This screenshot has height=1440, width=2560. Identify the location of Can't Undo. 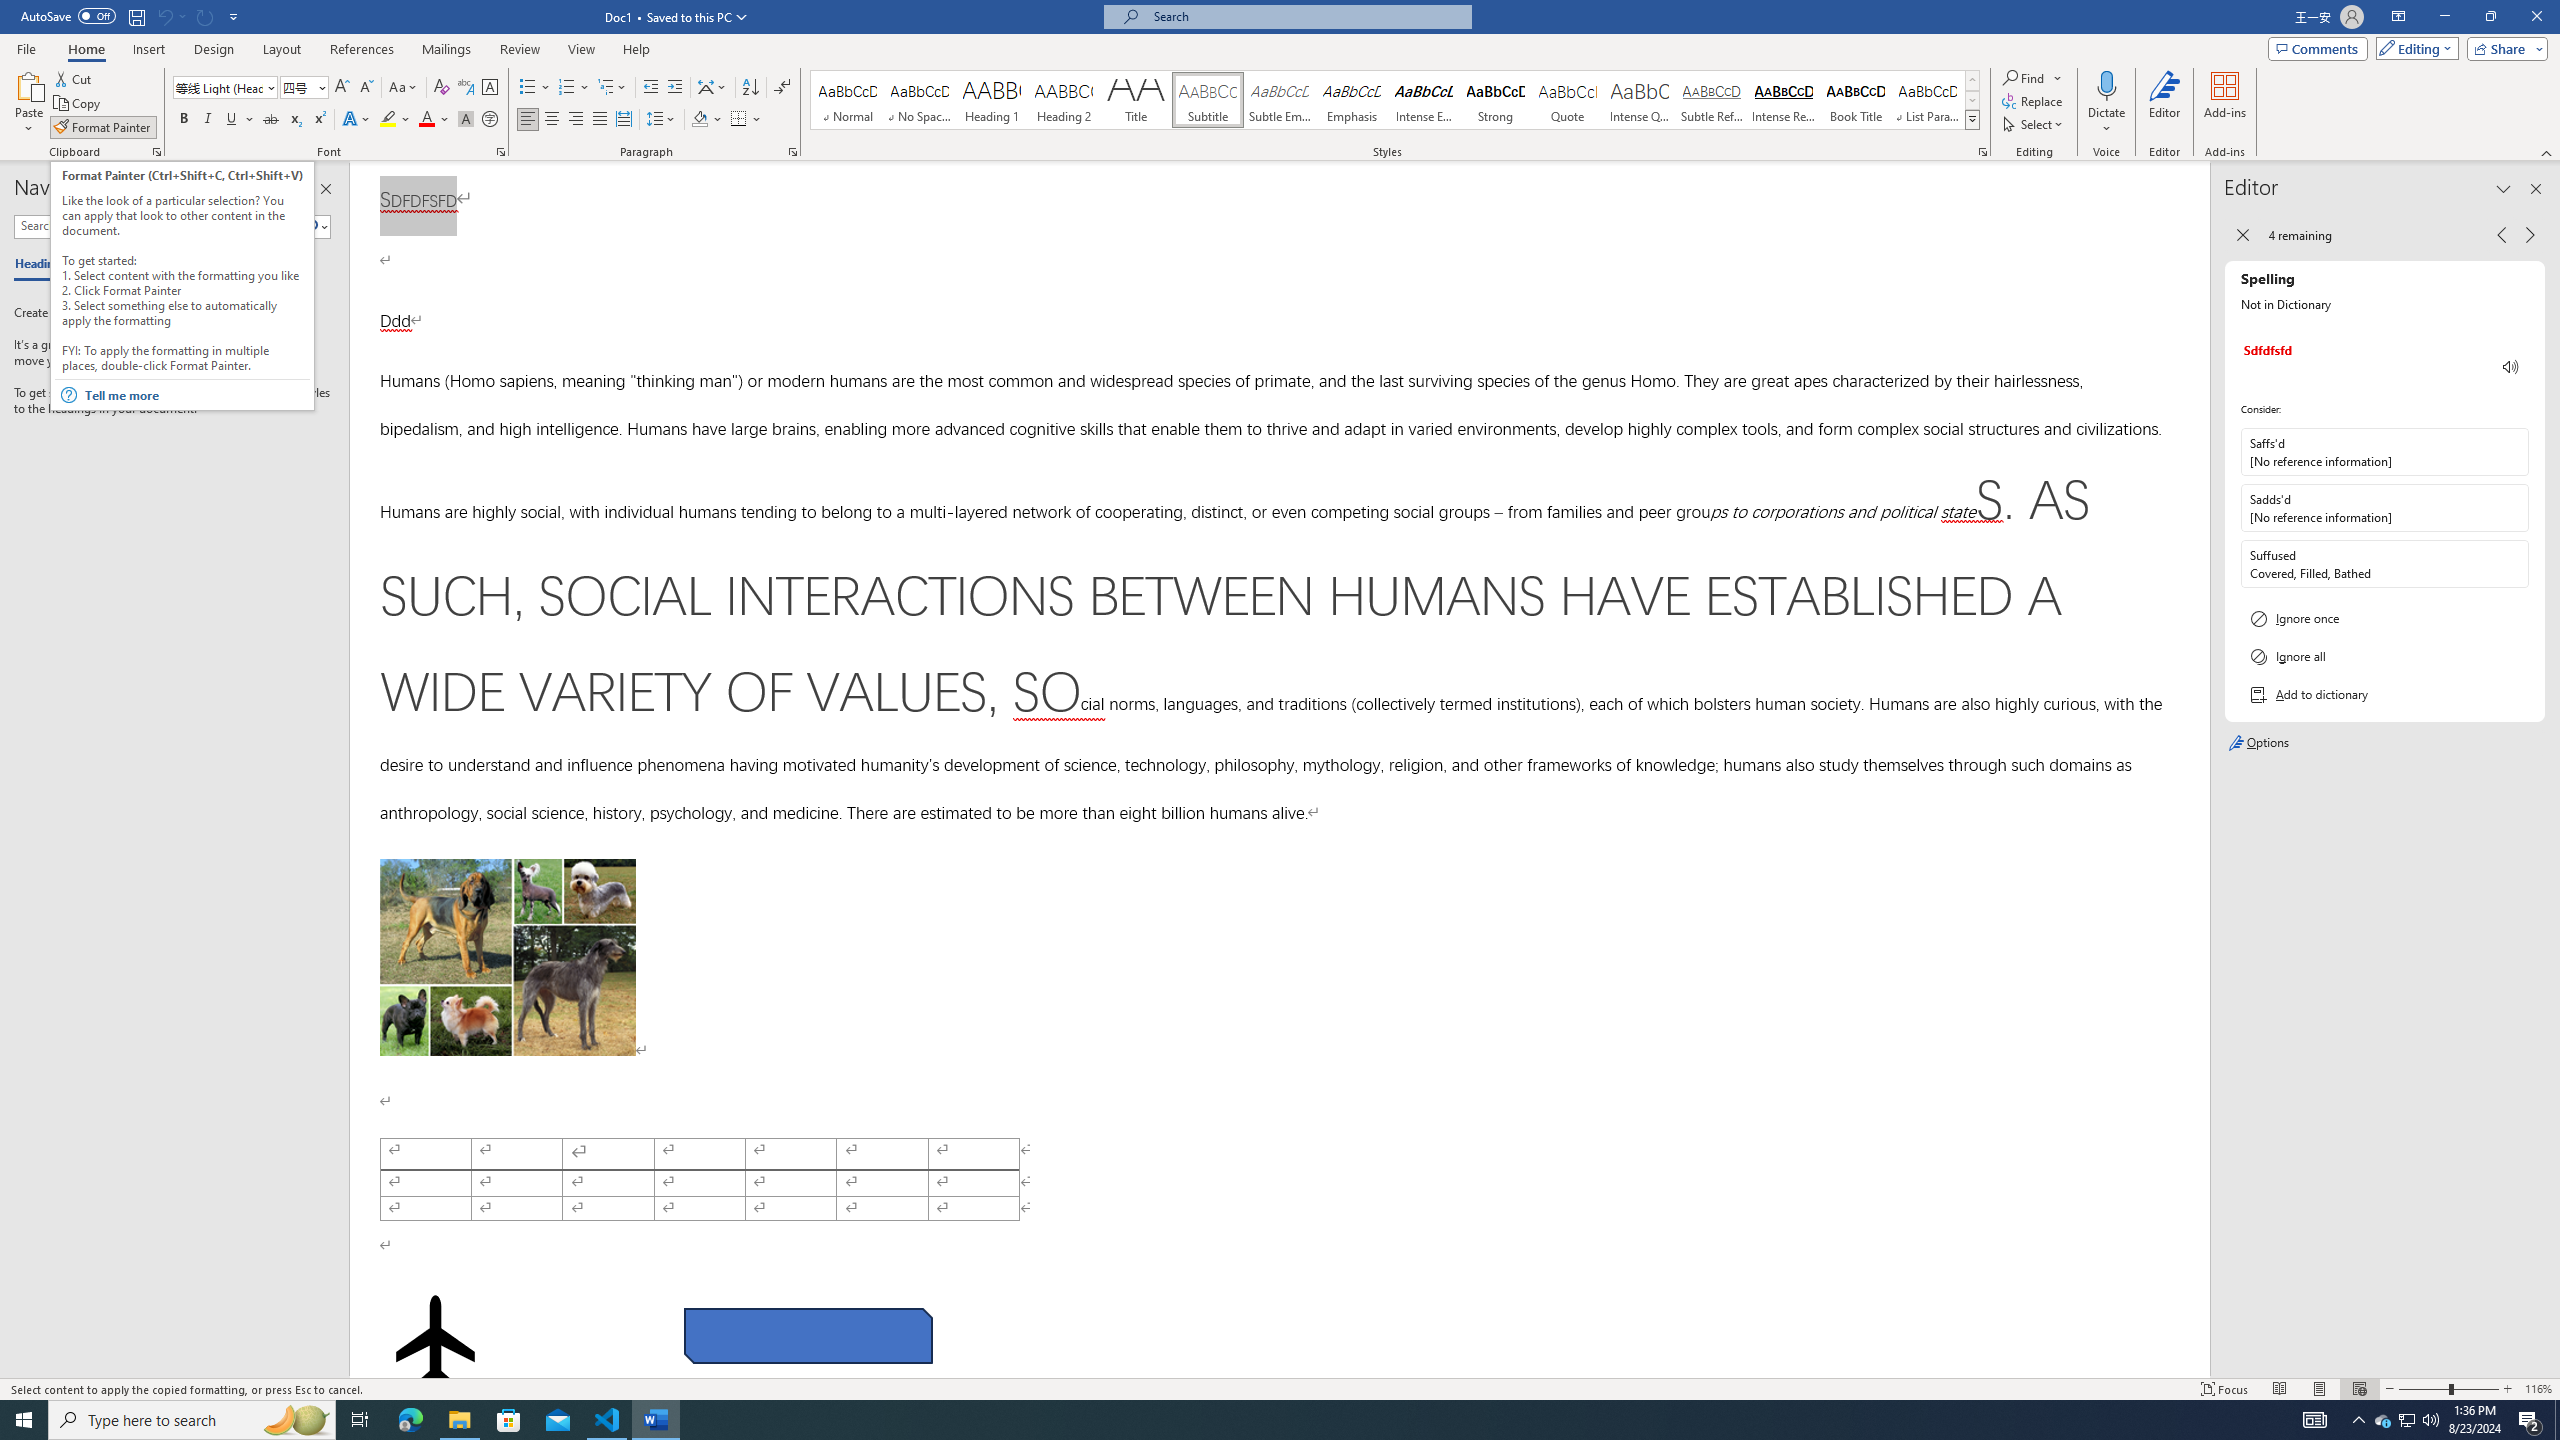
(170, 16).